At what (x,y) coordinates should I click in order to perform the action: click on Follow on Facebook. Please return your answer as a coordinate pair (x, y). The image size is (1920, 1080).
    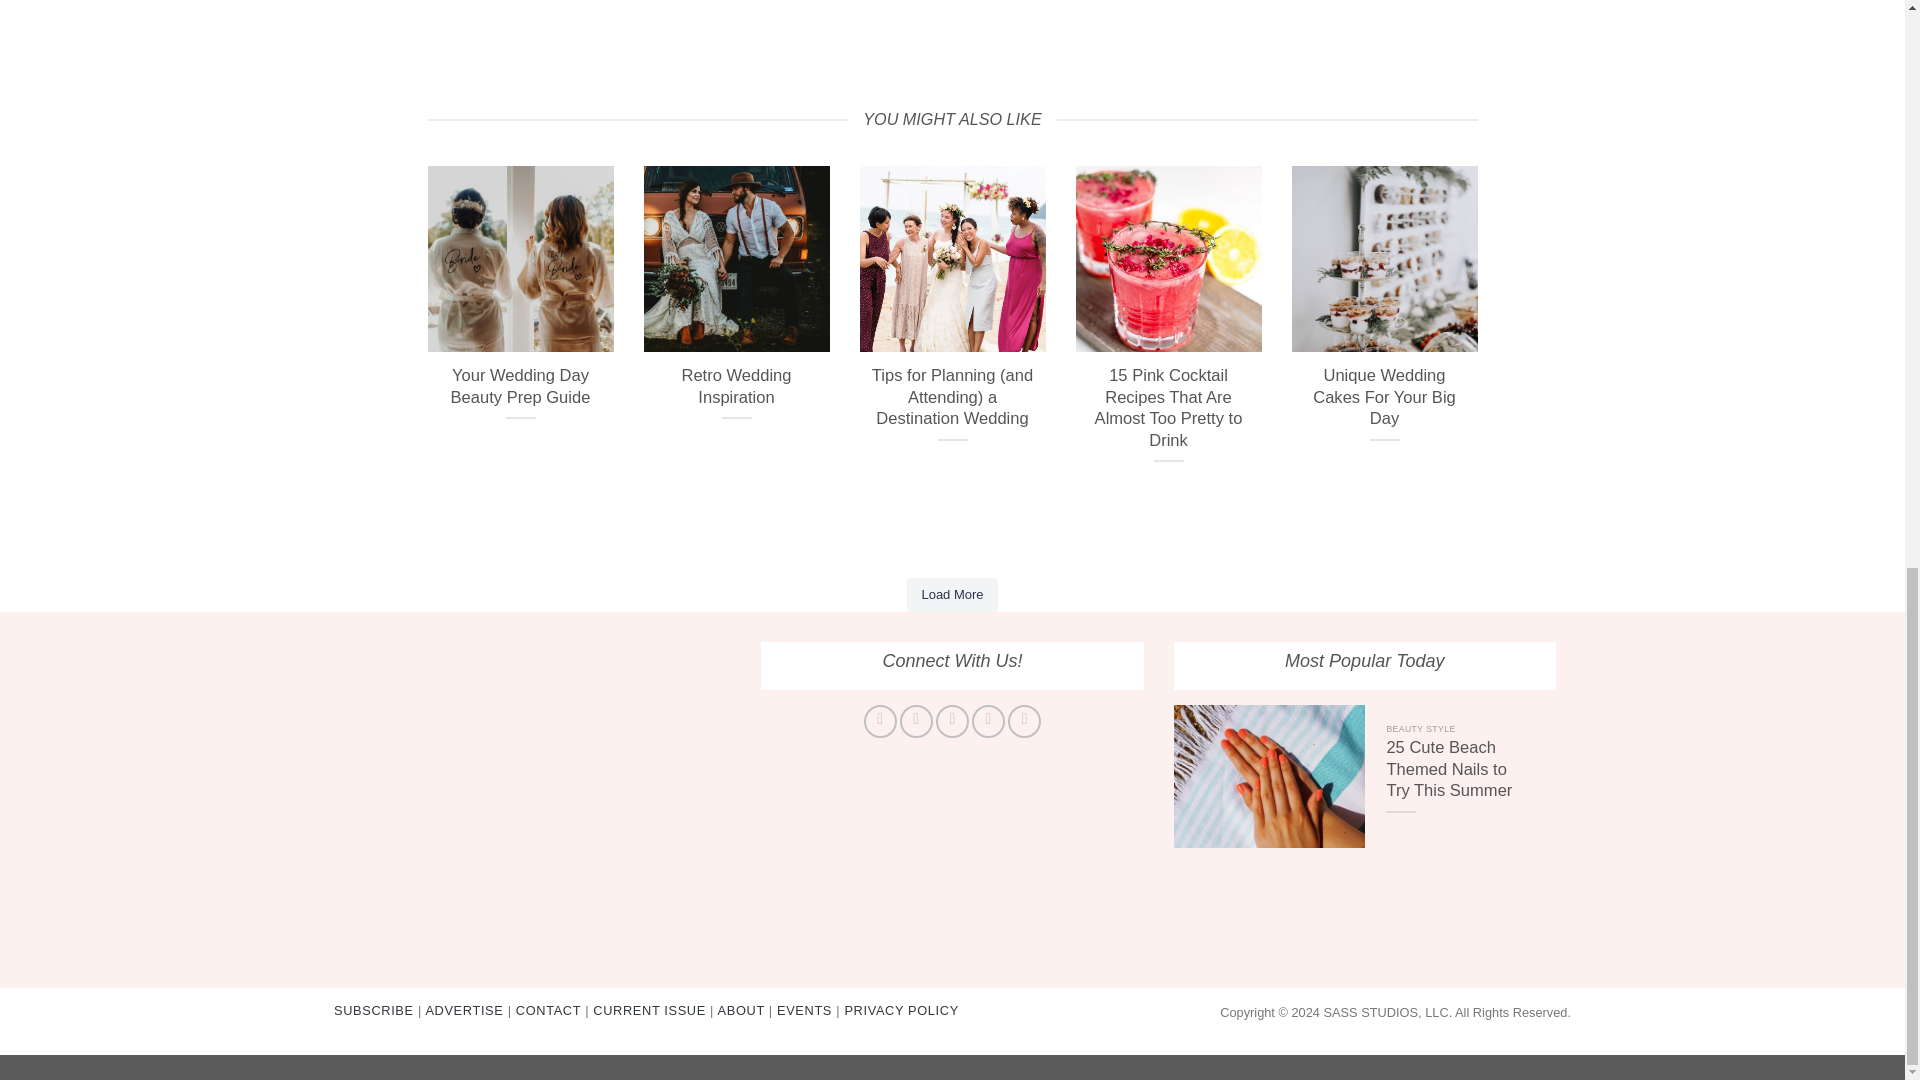
    Looking at the image, I should click on (880, 721).